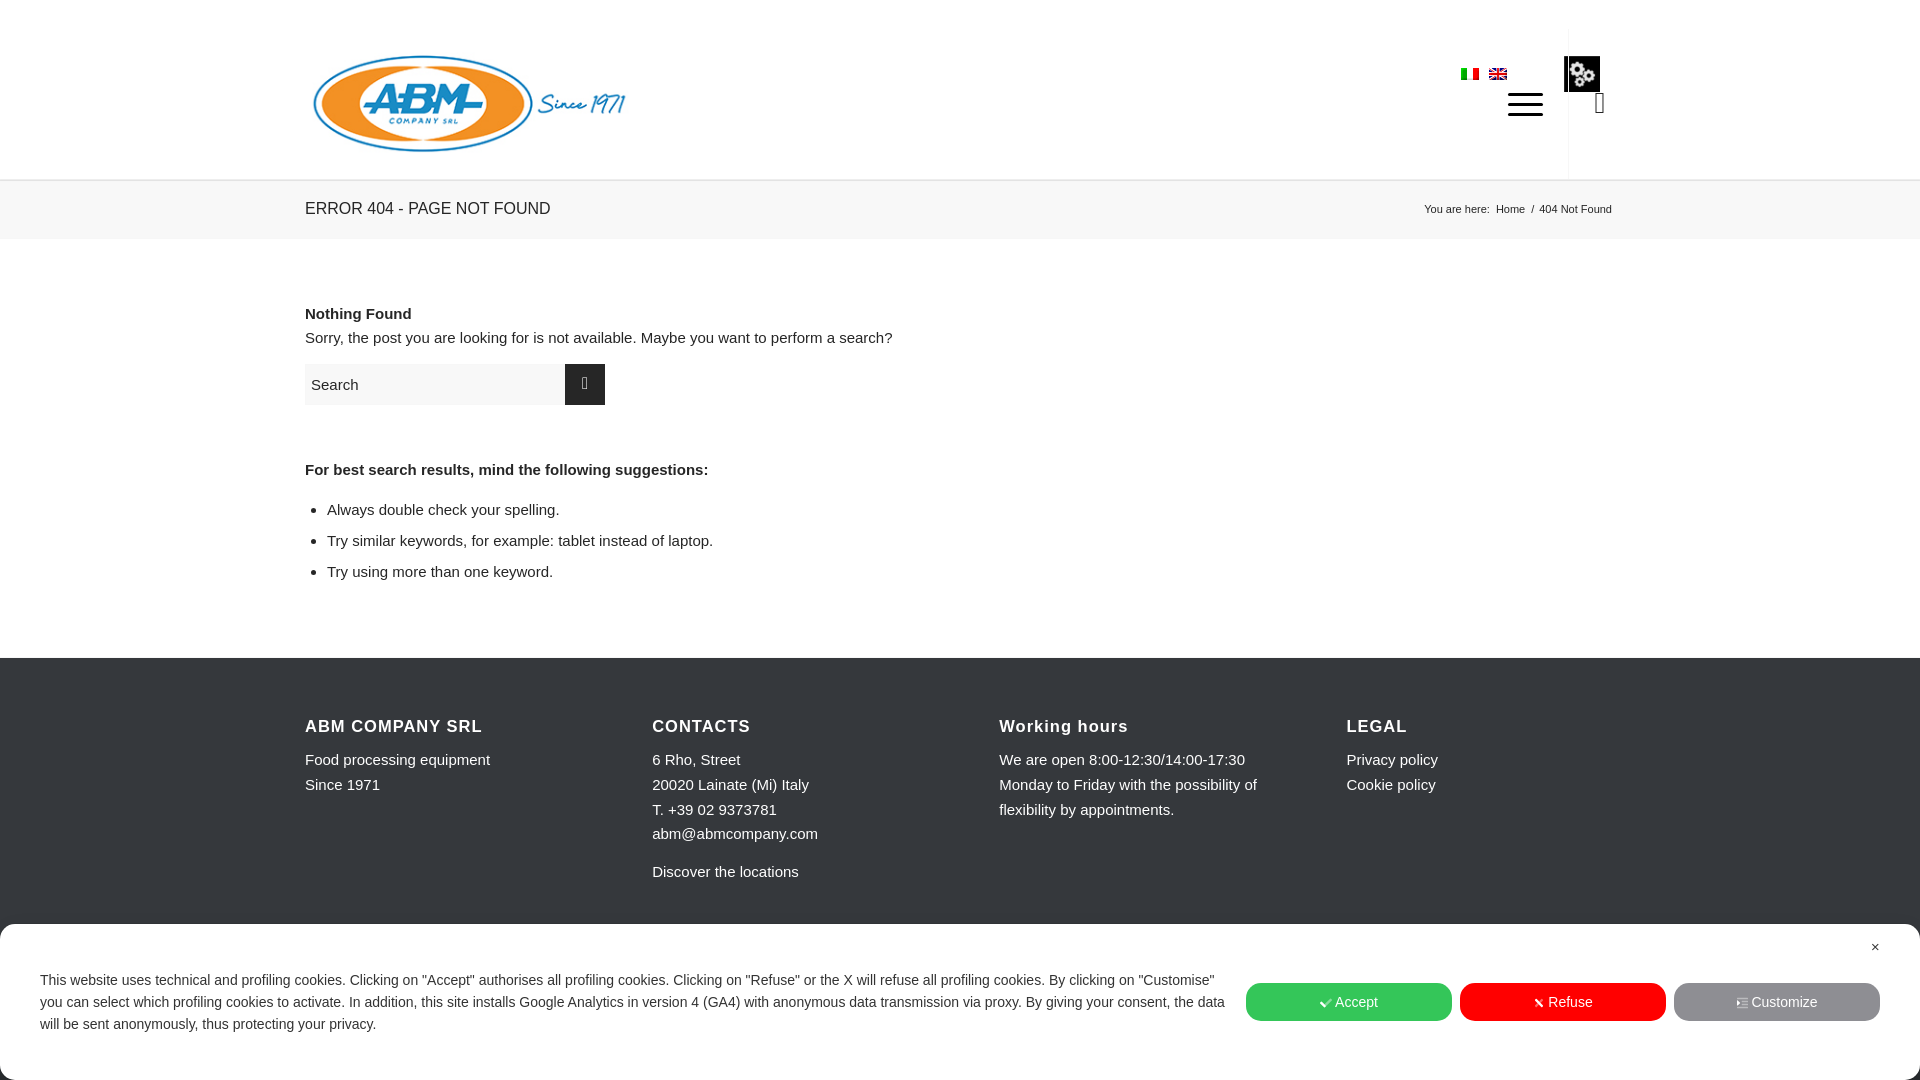 Image resolution: width=1920 pixels, height=1080 pixels. I want to click on ABM Company, so click(1510, 209).